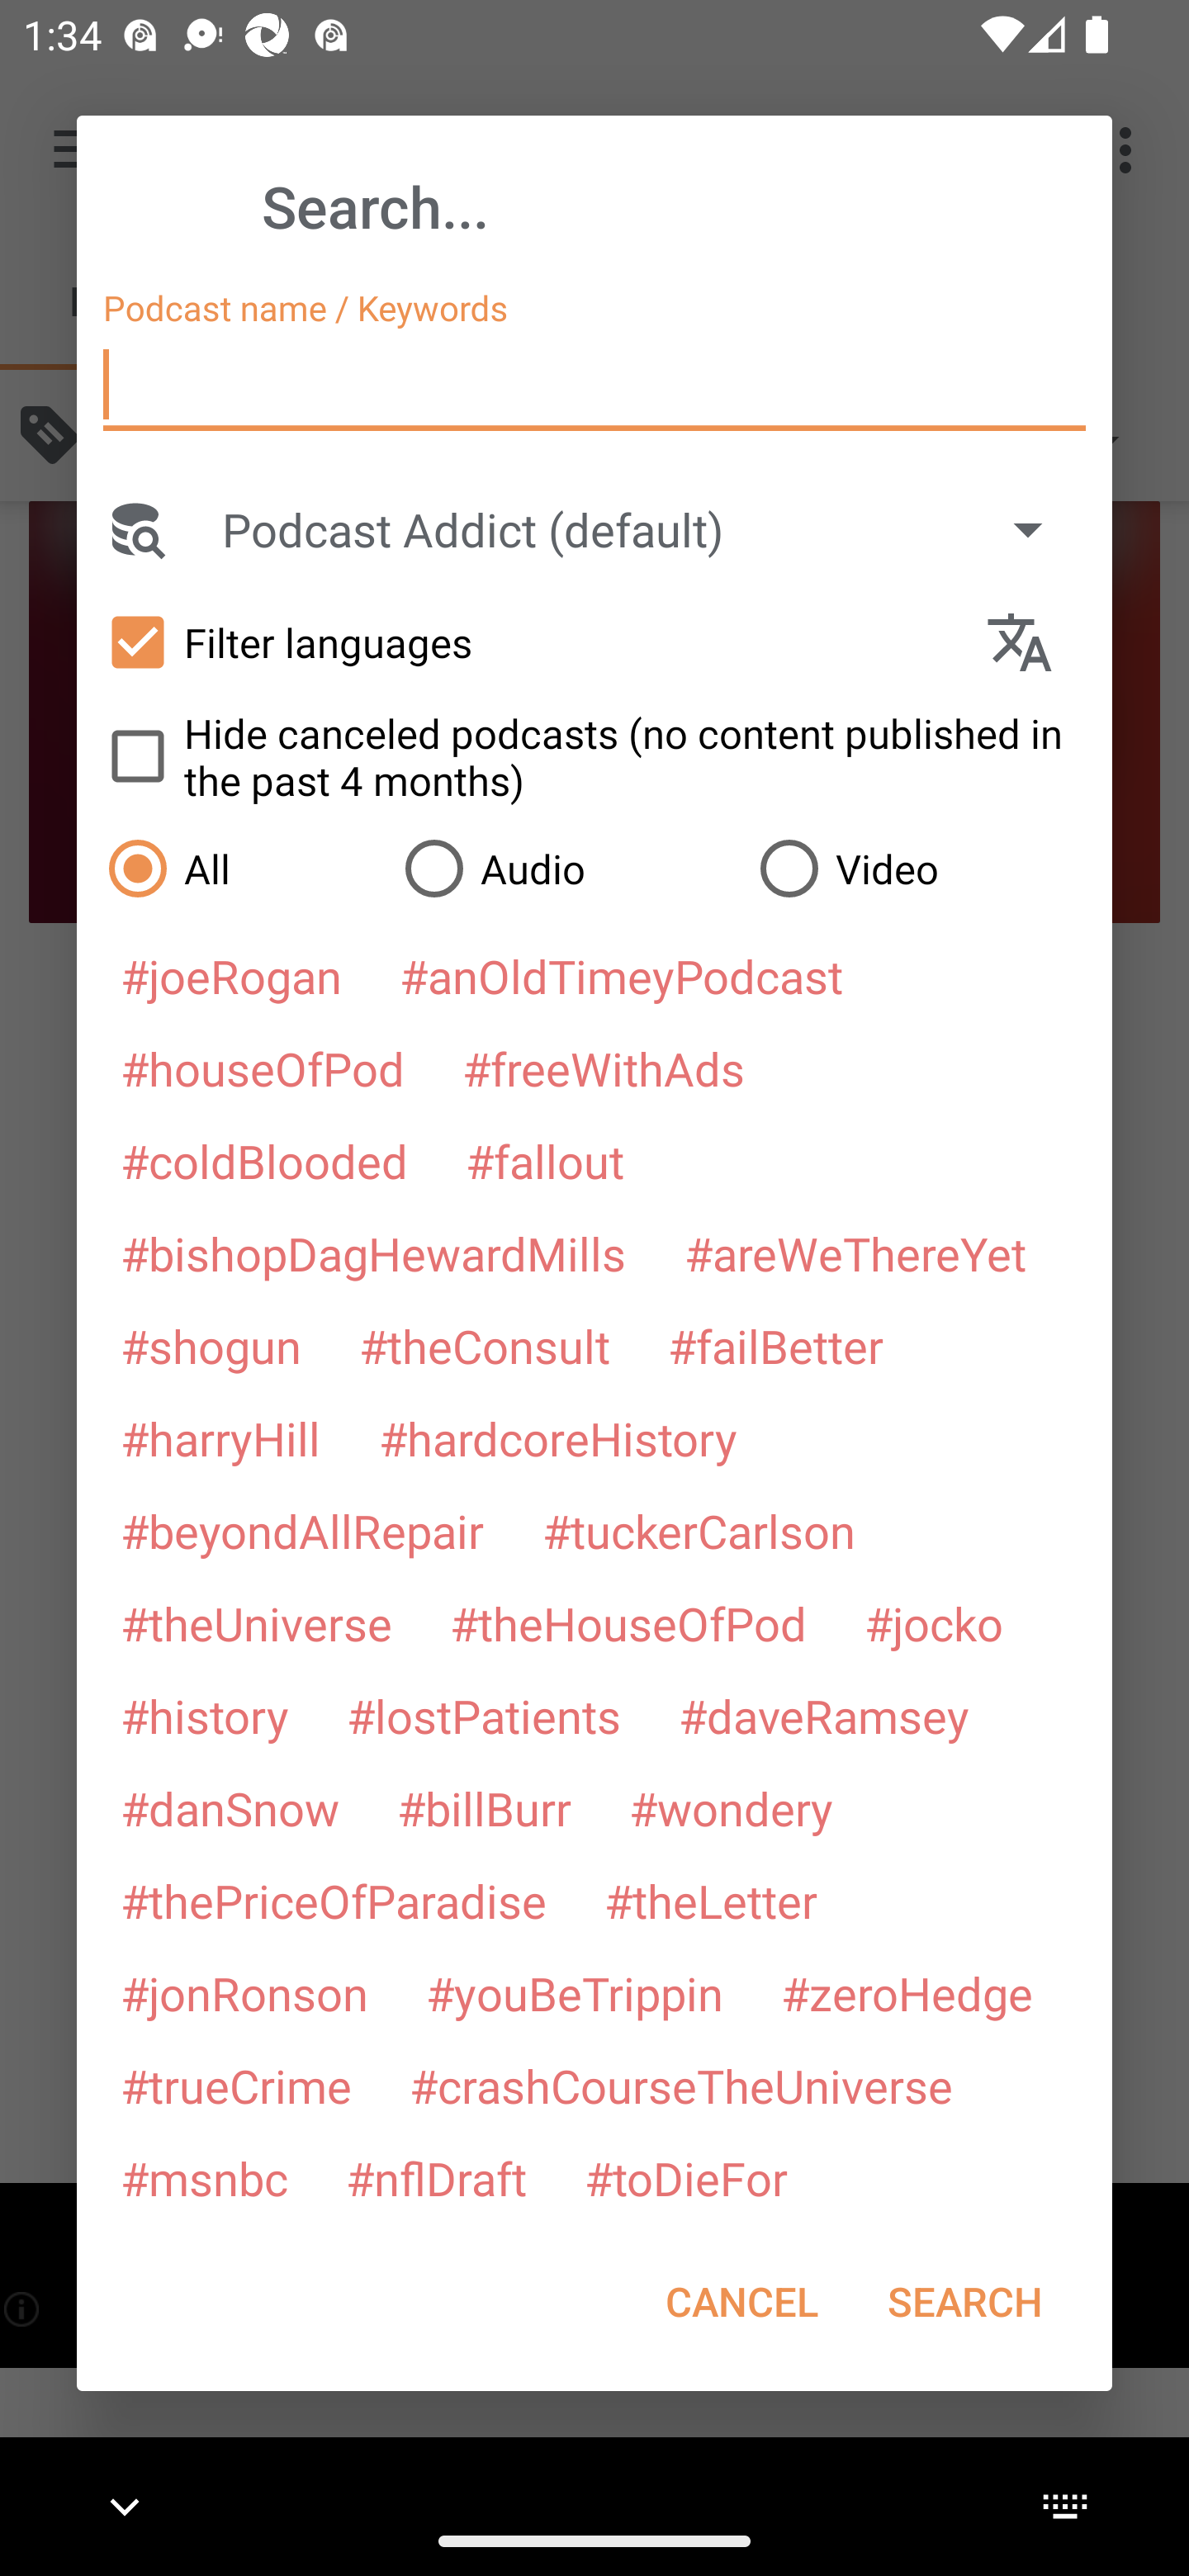 This screenshot has width=1189, height=2576. Describe the element at coordinates (436, 2177) in the screenshot. I see `#nflDraft` at that location.